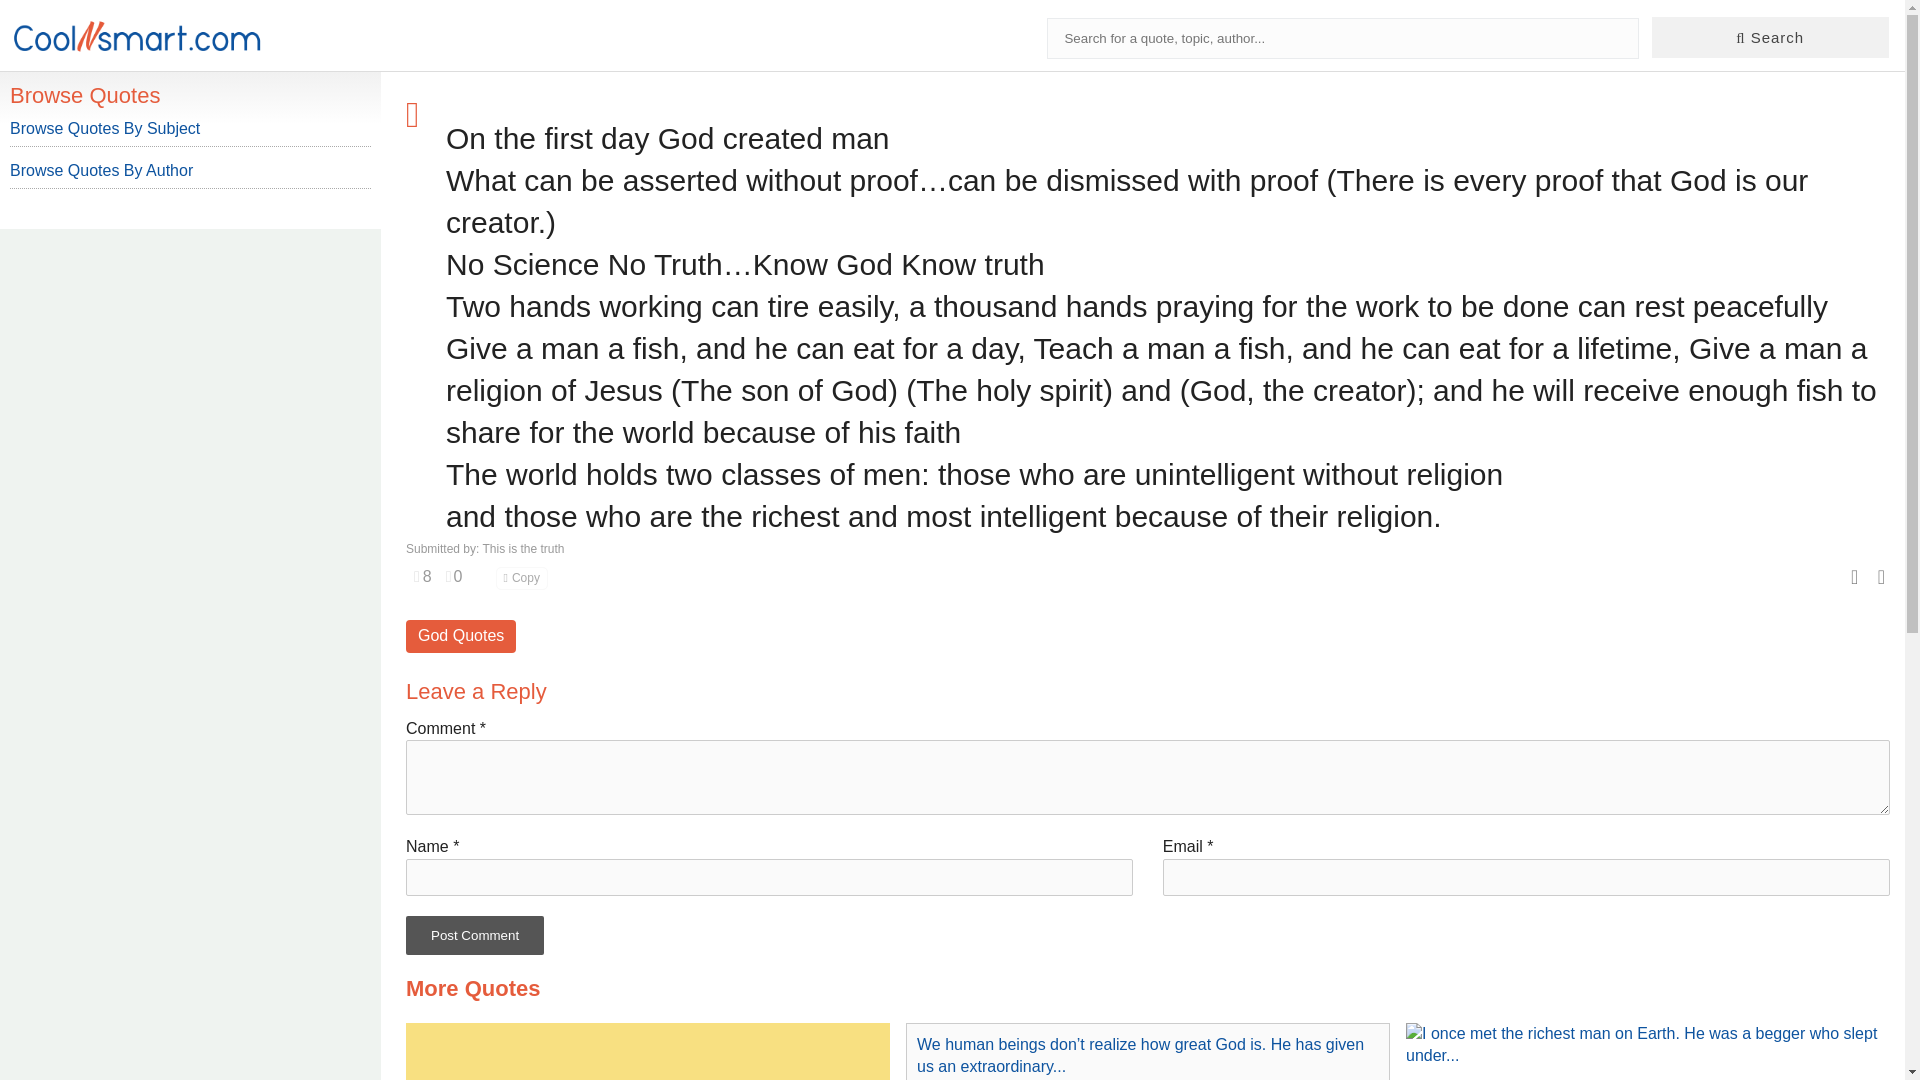 The image size is (1920, 1080). Describe the element at coordinates (104, 128) in the screenshot. I see `Browse Quotes By Subject` at that location.